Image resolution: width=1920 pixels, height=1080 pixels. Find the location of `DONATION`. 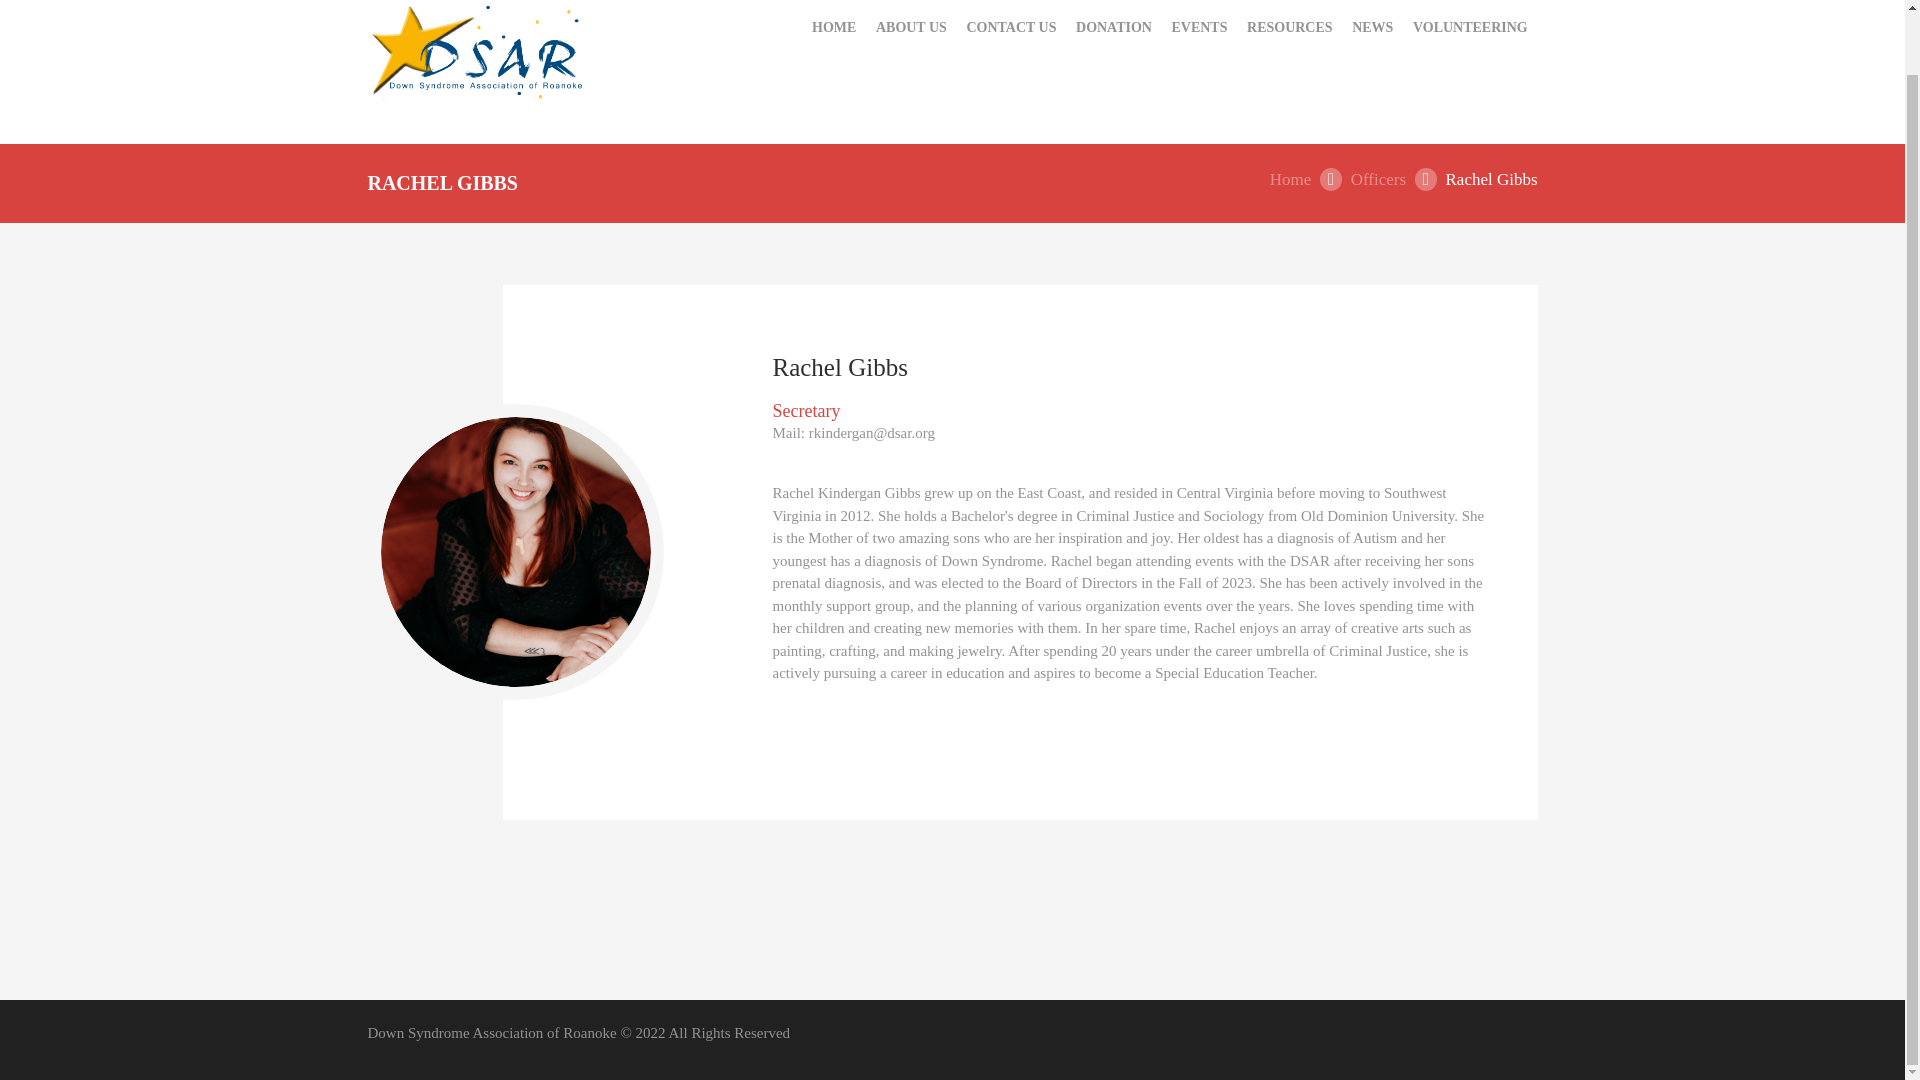

DONATION is located at coordinates (1113, 28).